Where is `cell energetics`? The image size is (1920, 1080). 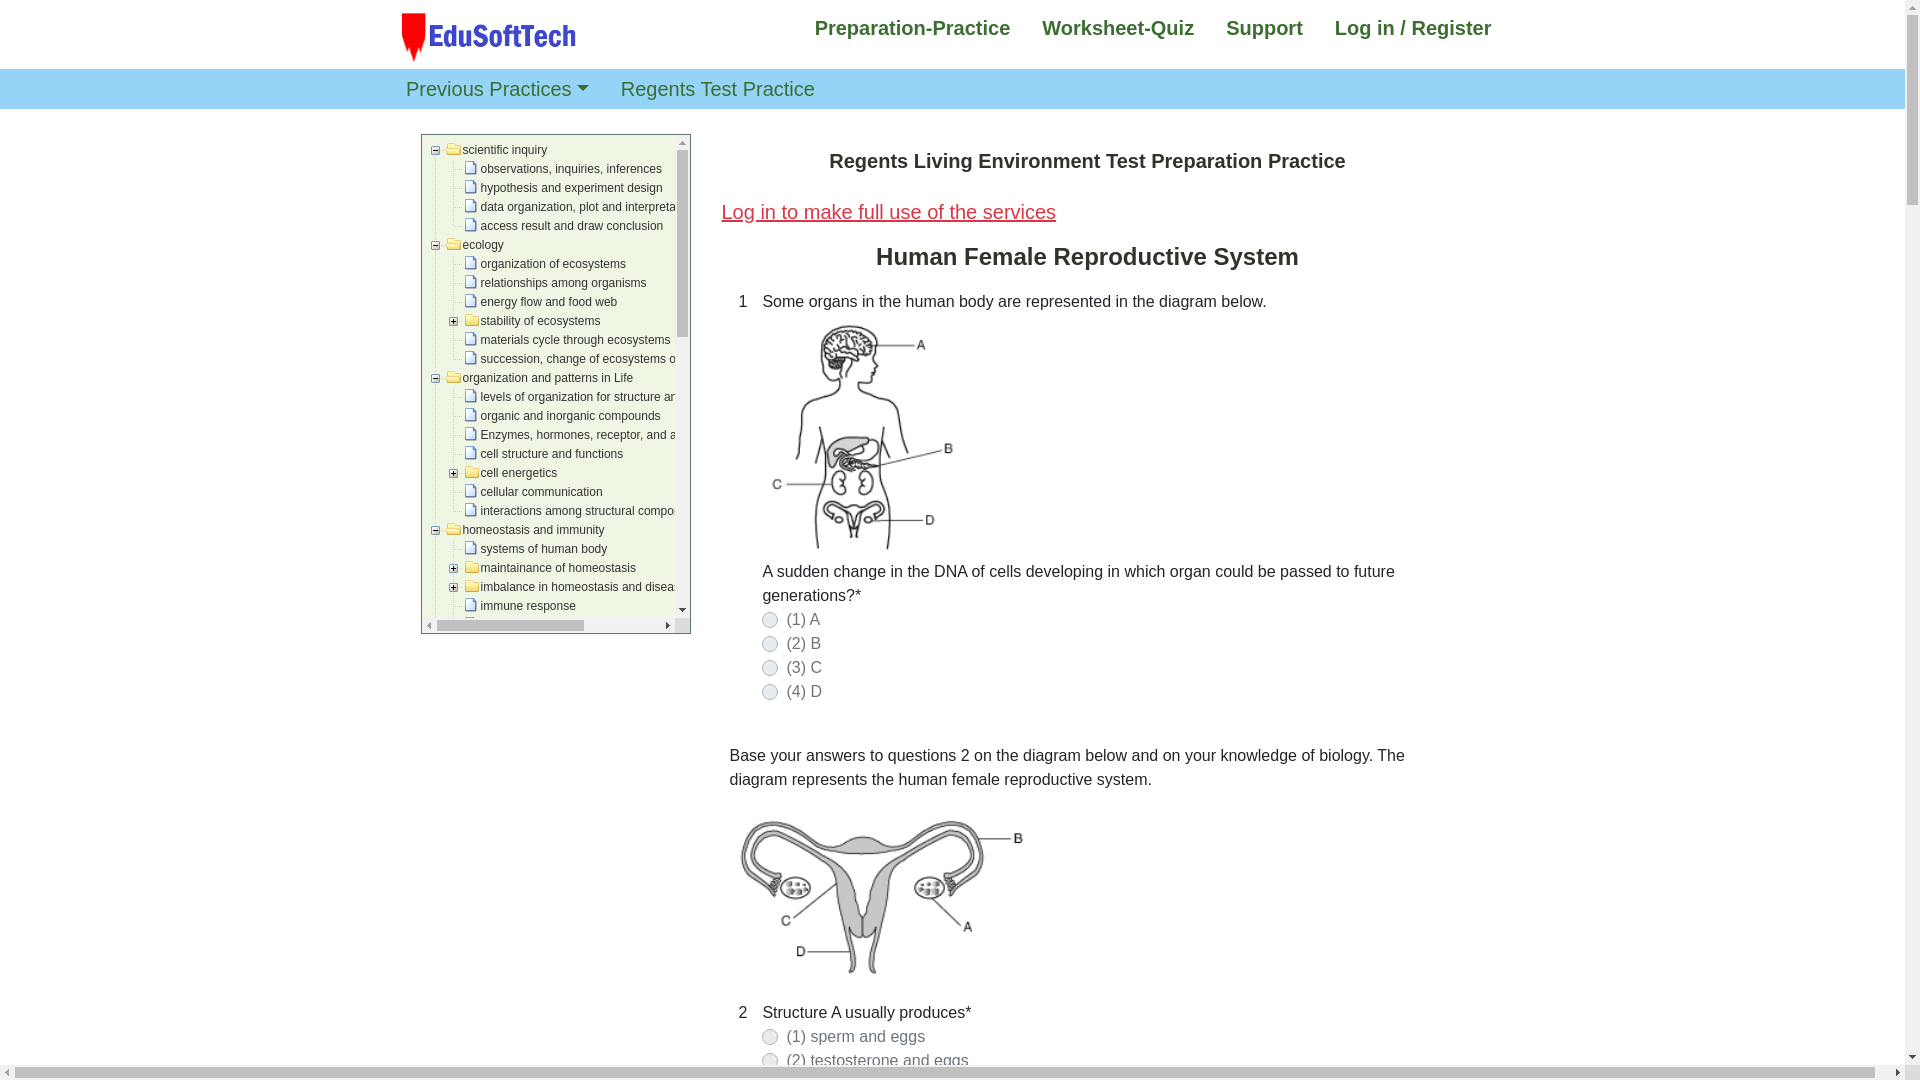 cell energetics is located at coordinates (512, 472).